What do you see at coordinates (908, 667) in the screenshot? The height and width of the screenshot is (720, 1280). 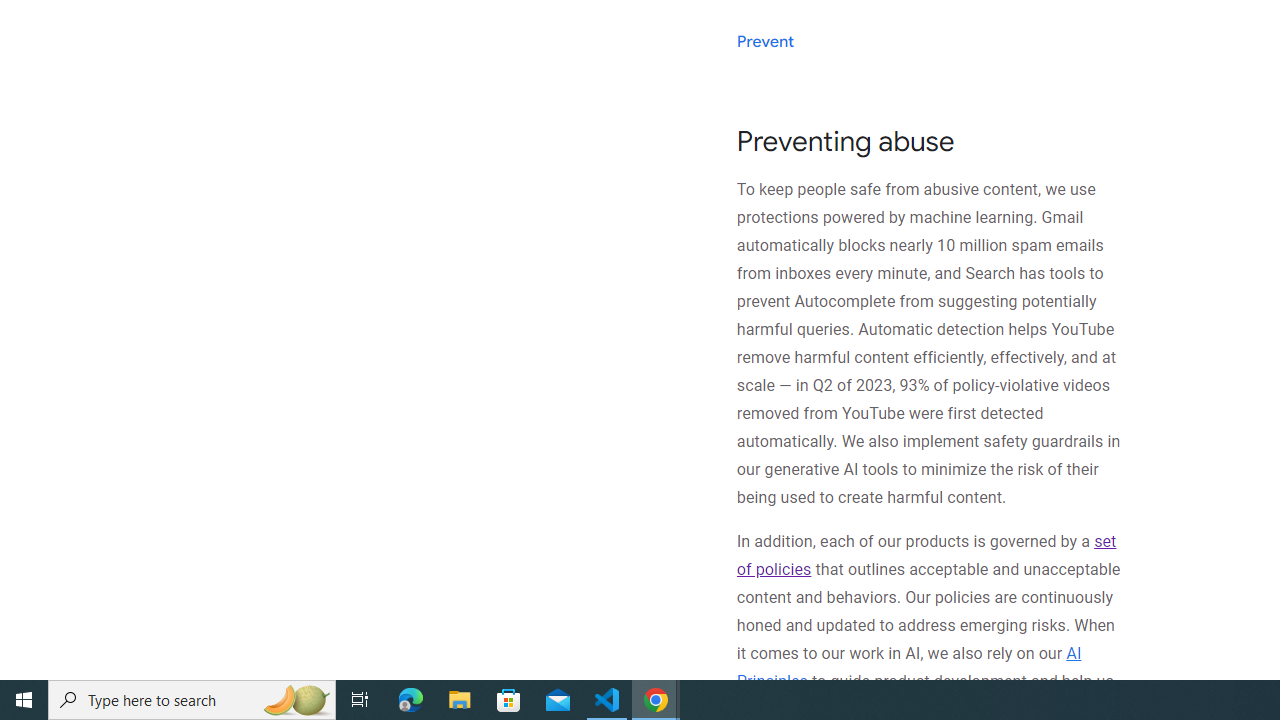 I see `AI Principles` at bounding box center [908, 667].